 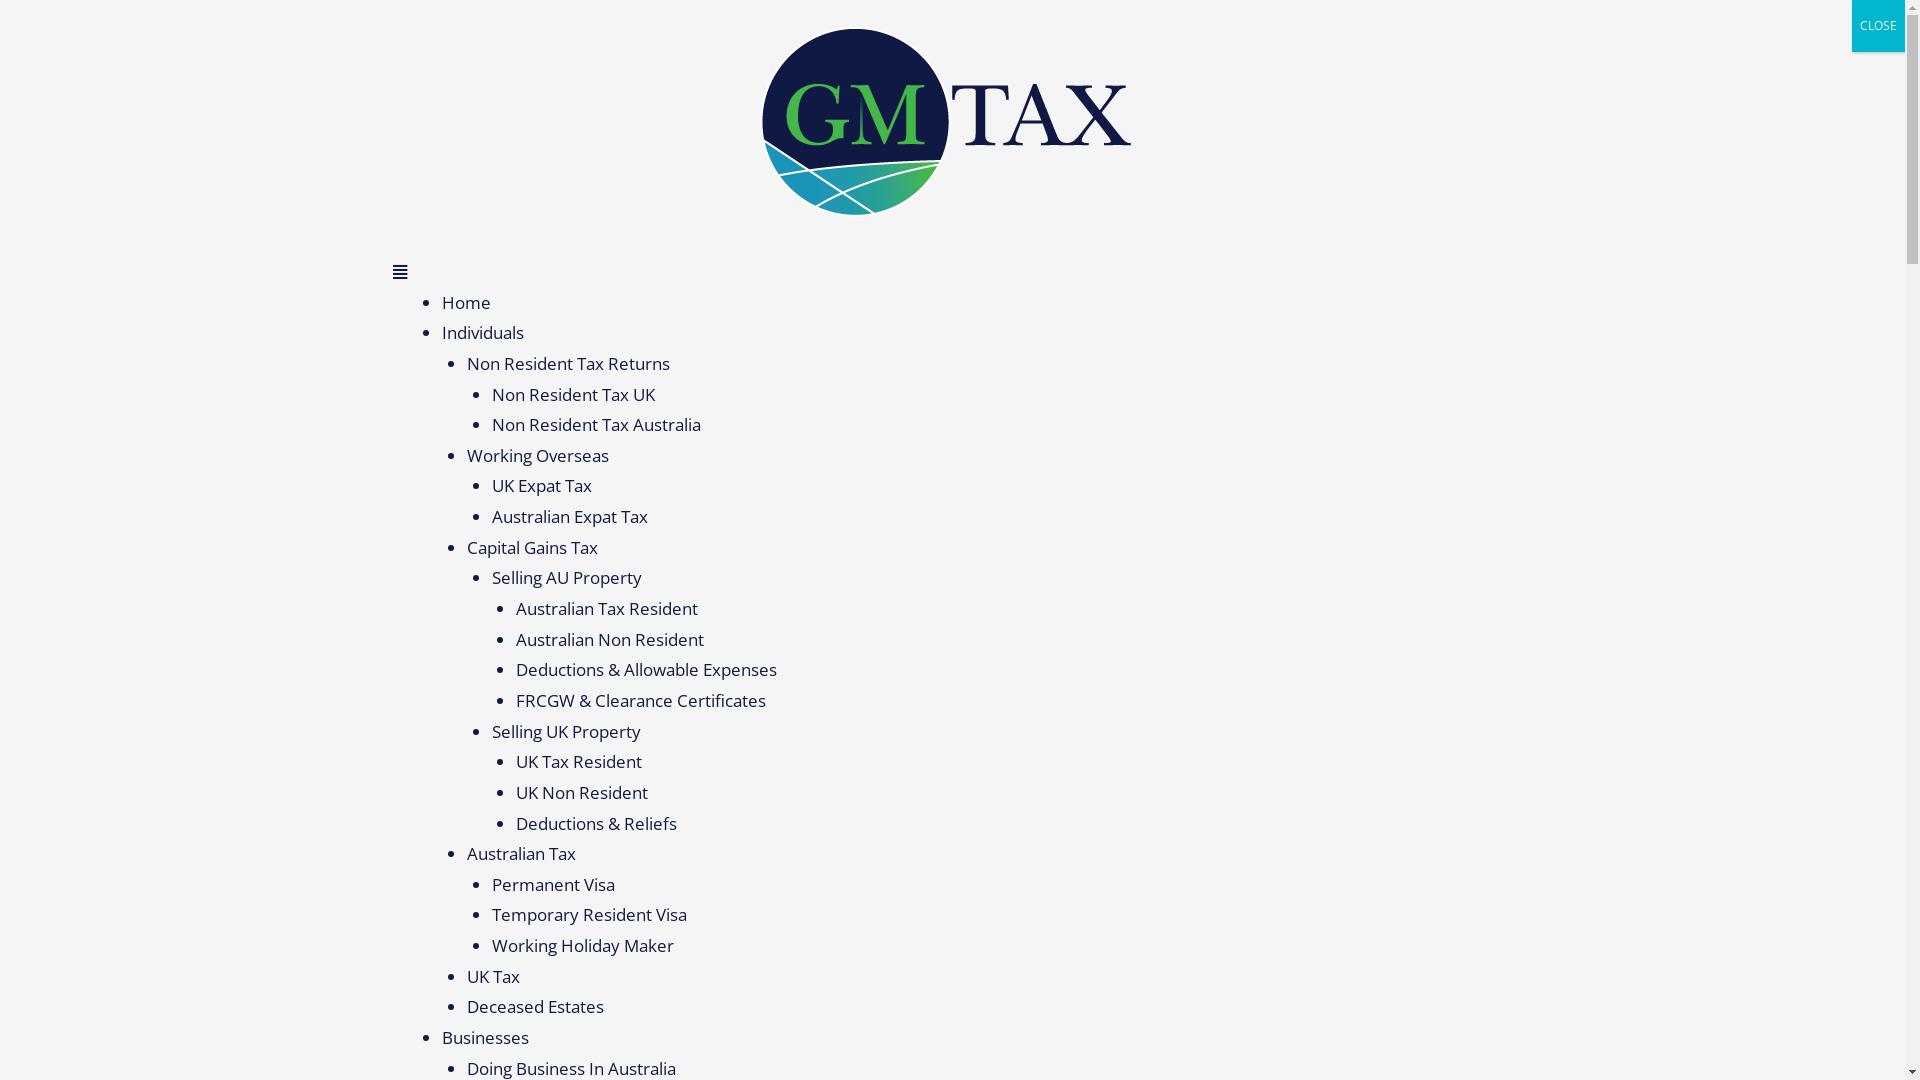 What do you see at coordinates (538, 456) in the screenshot?
I see `Working Overseas` at bounding box center [538, 456].